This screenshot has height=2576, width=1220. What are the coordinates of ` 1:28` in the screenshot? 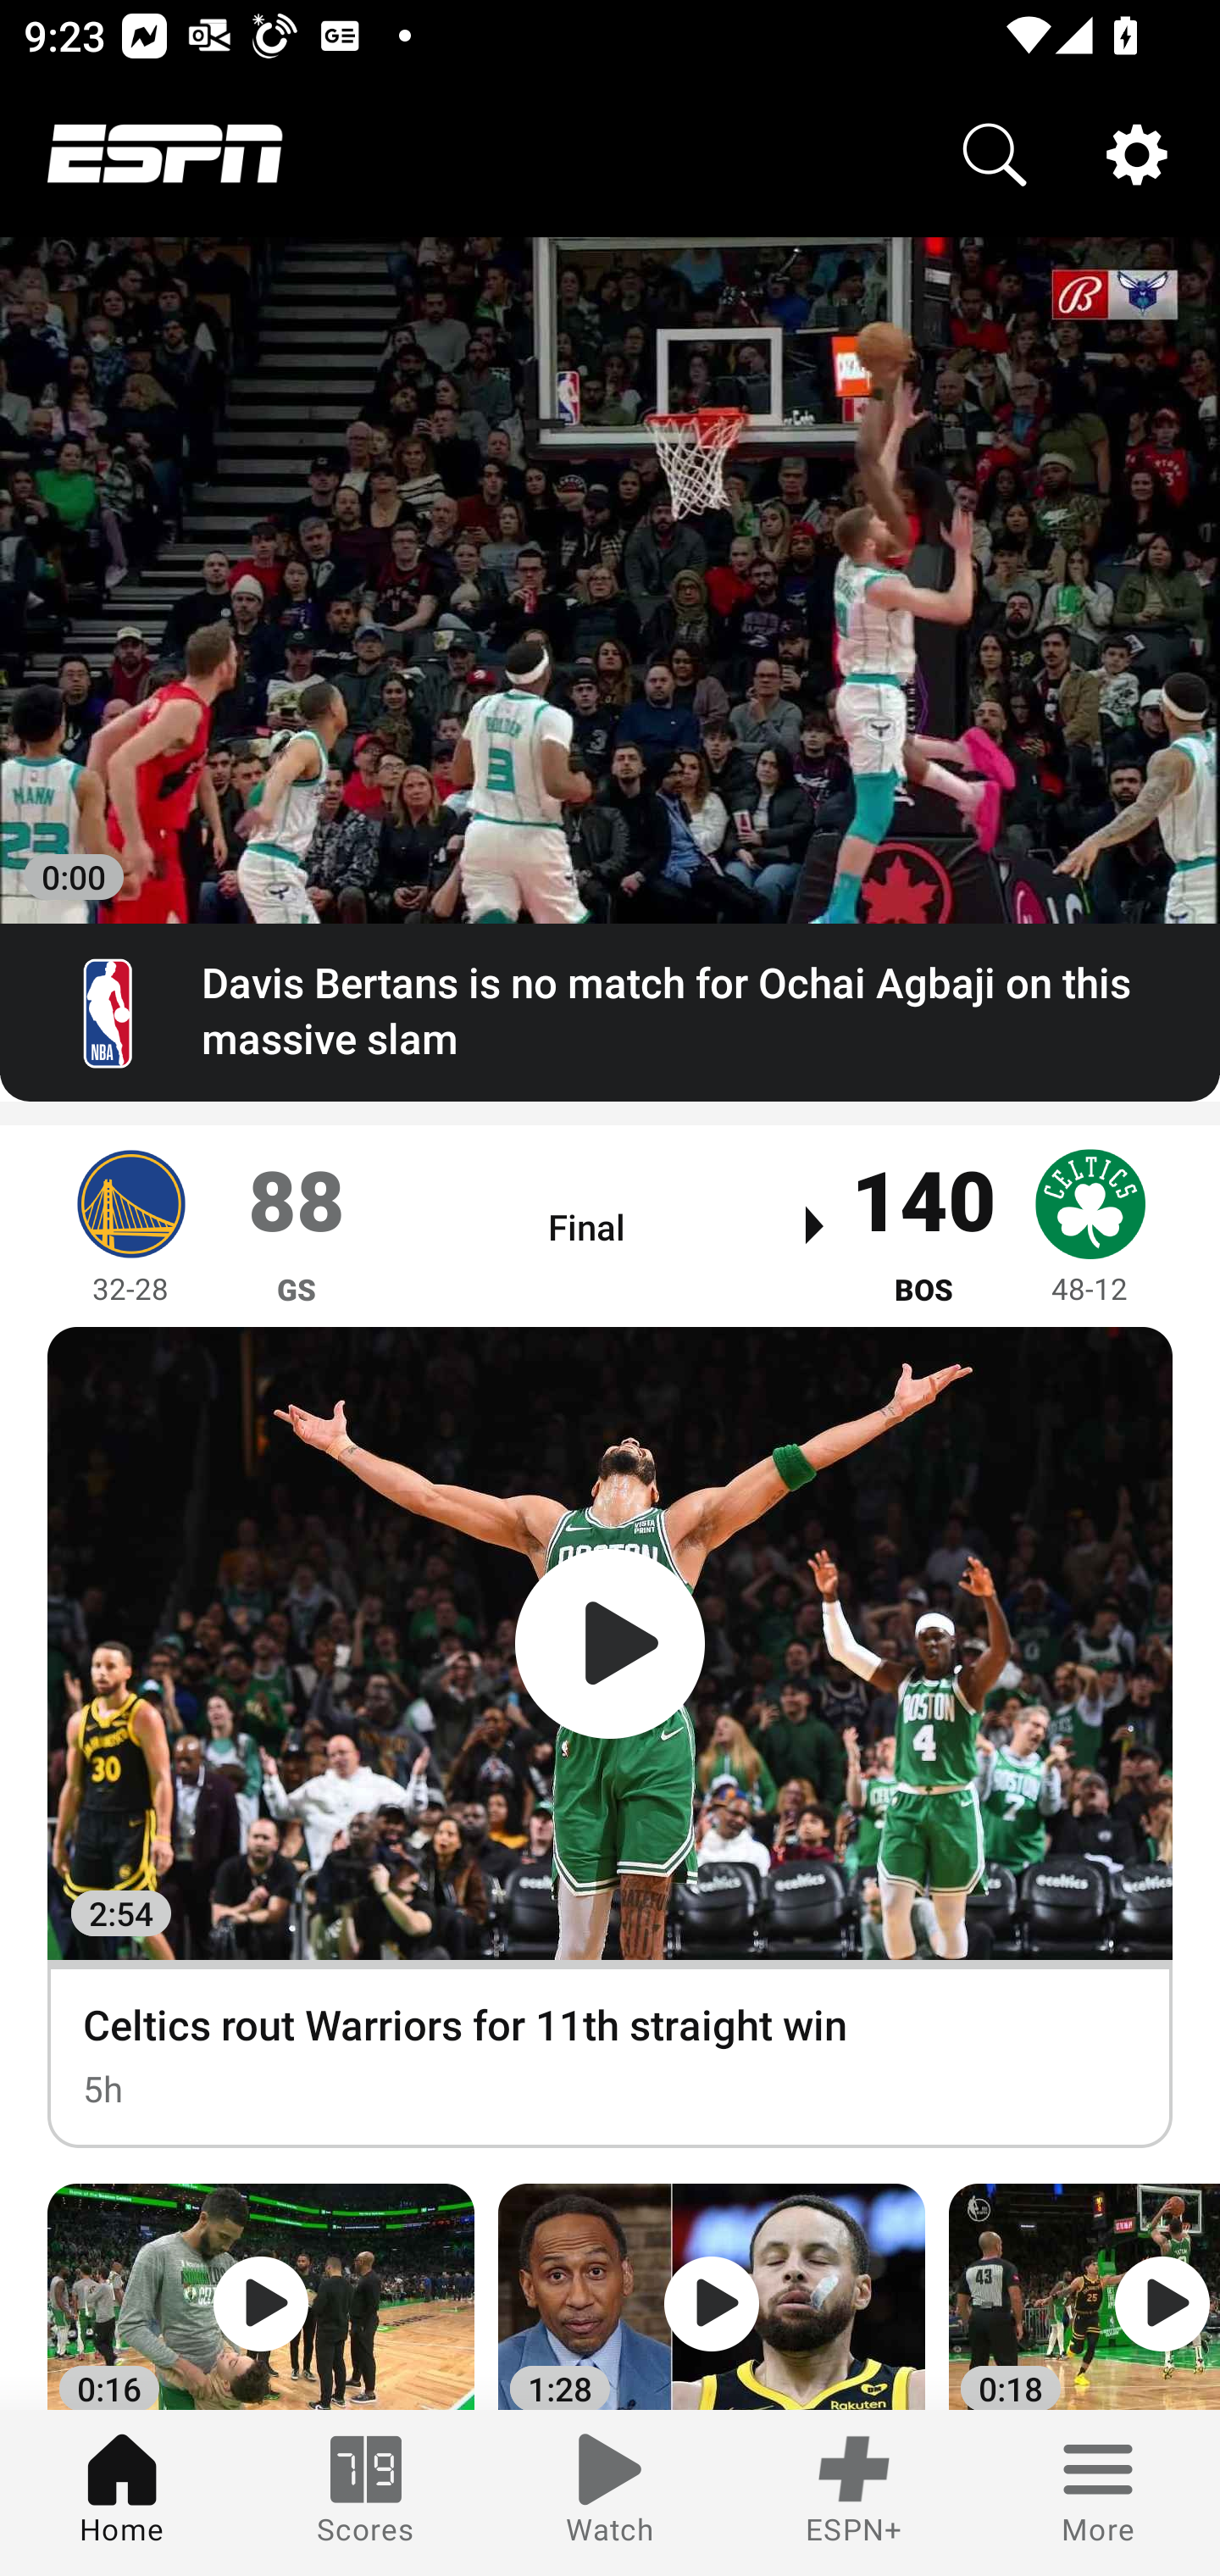 It's located at (711, 2297).